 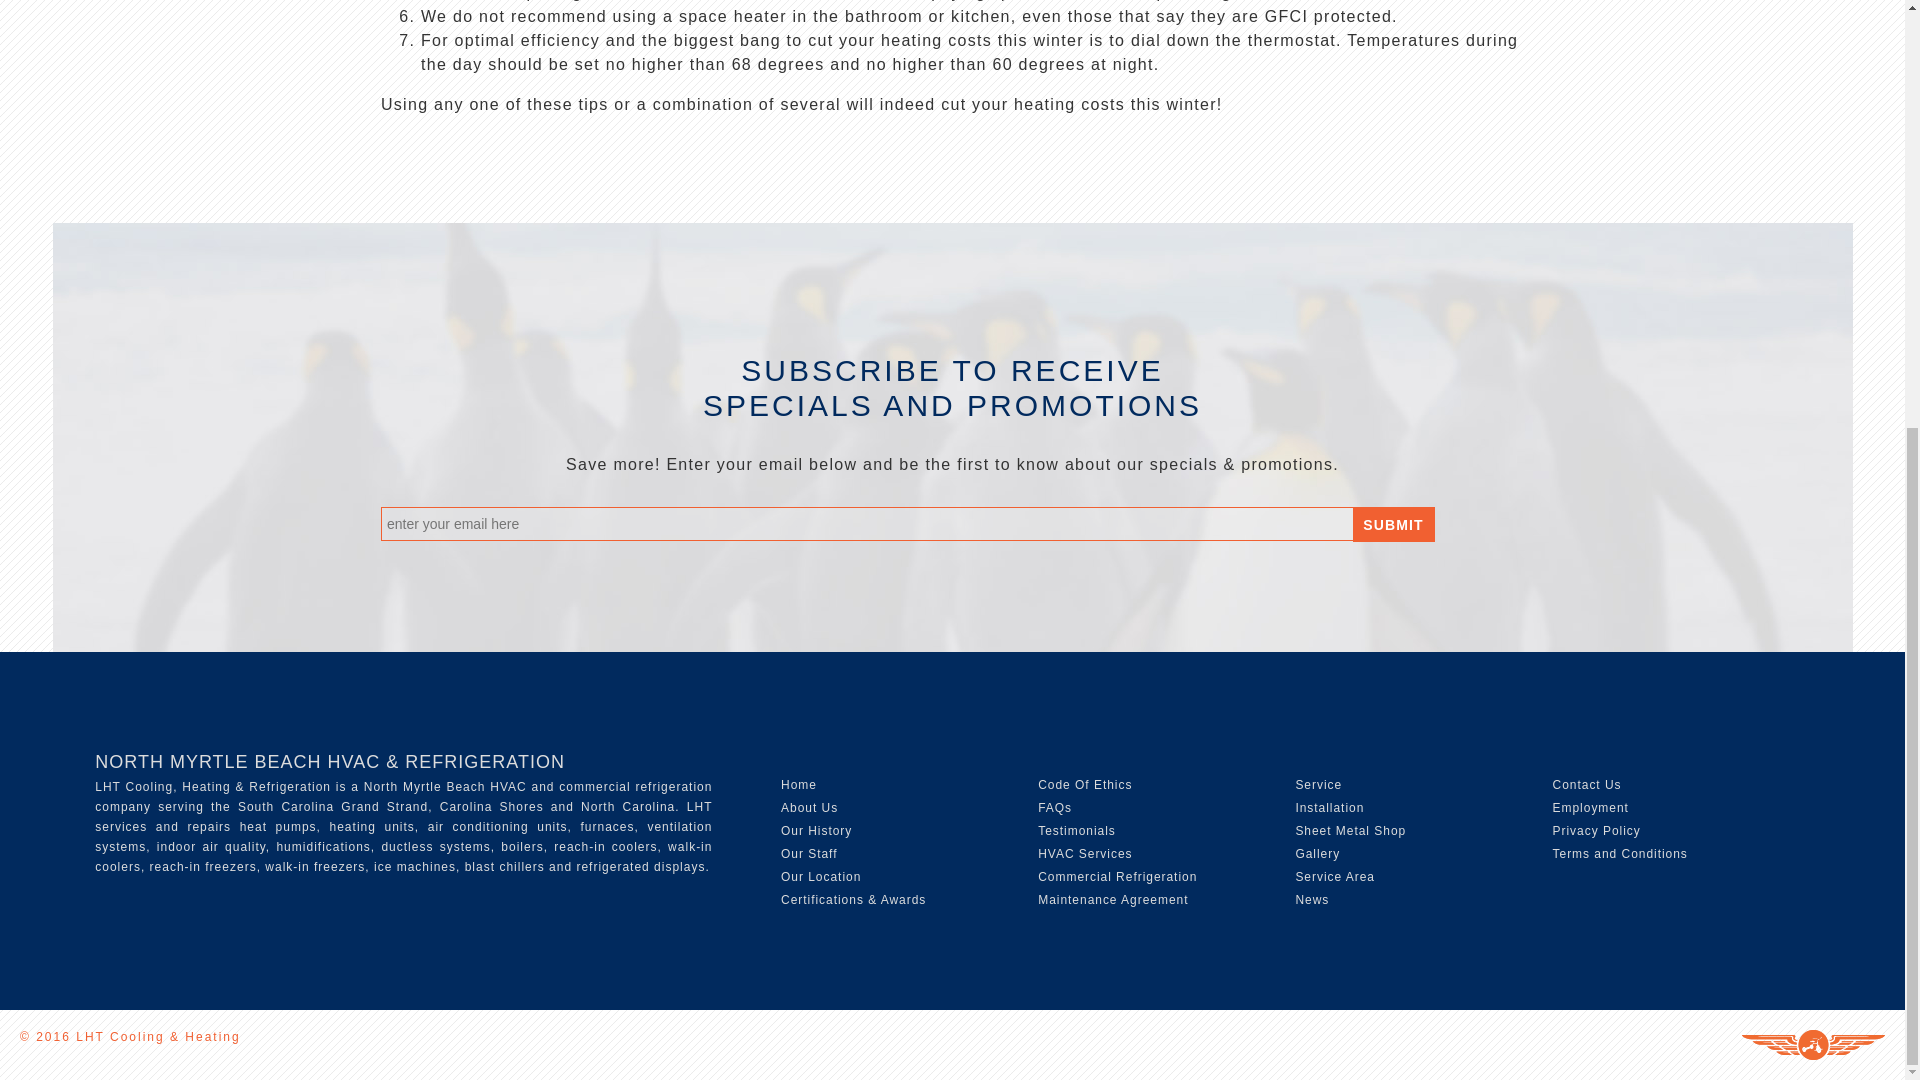 What do you see at coordinates (1076, 831) in the screenshot?
I see `Testimonials` at bounding box center [1076, 831].